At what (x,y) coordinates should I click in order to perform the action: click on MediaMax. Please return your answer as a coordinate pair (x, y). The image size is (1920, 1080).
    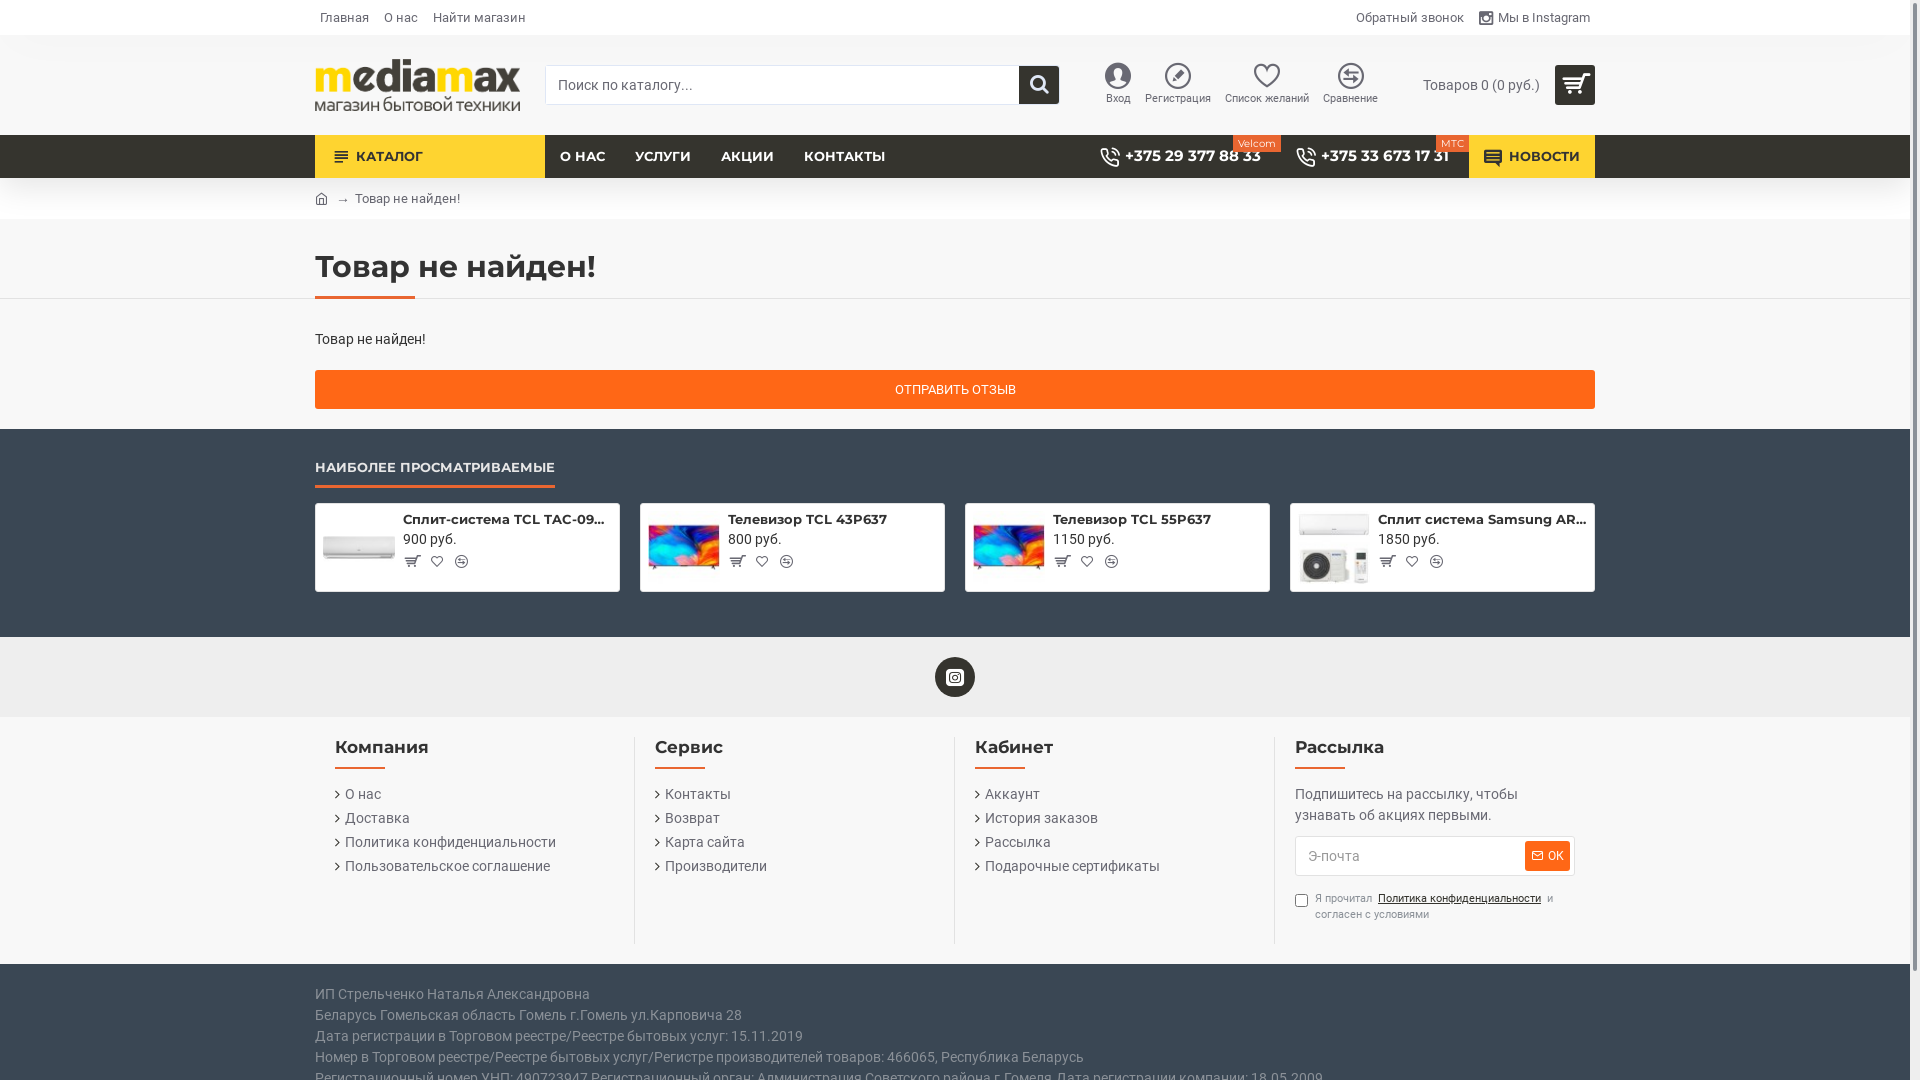
    Looking at the image, I should click on (418, 85).